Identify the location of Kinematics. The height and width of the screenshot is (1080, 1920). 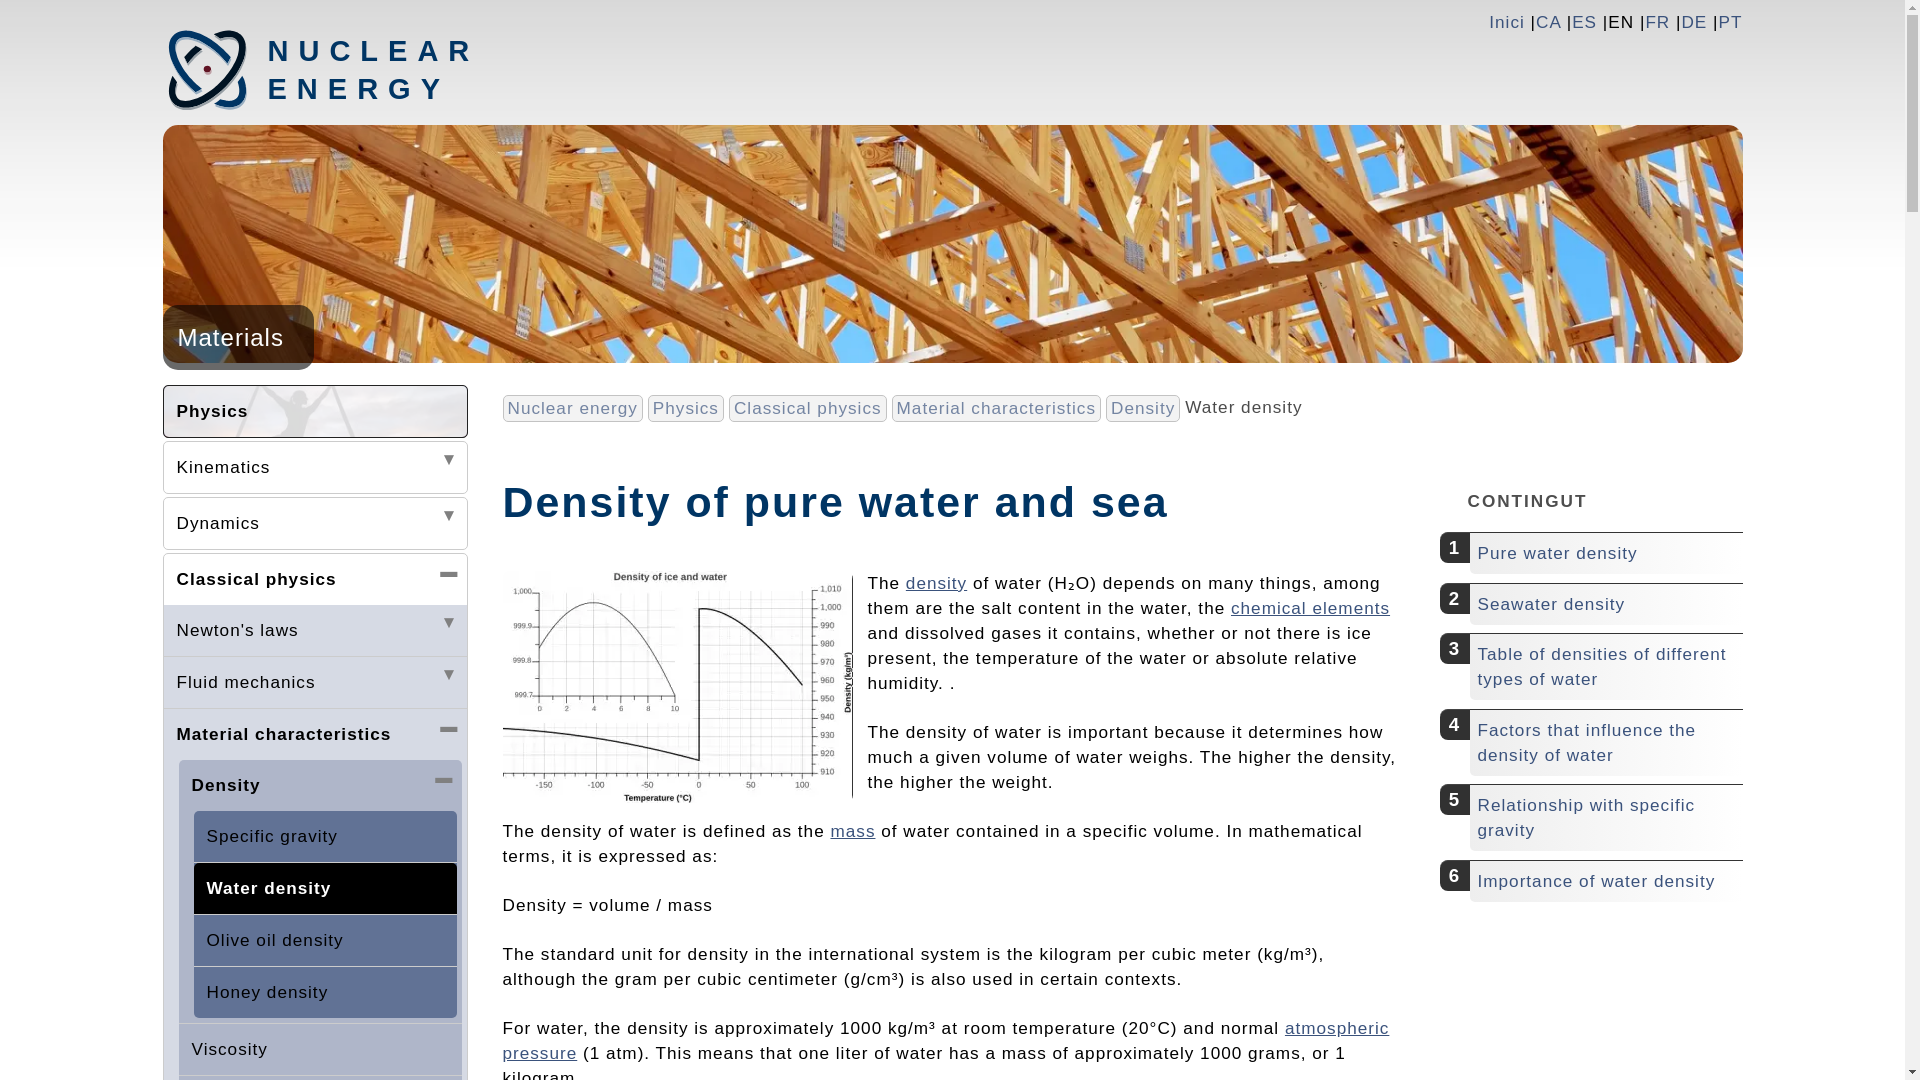
(314, 466).